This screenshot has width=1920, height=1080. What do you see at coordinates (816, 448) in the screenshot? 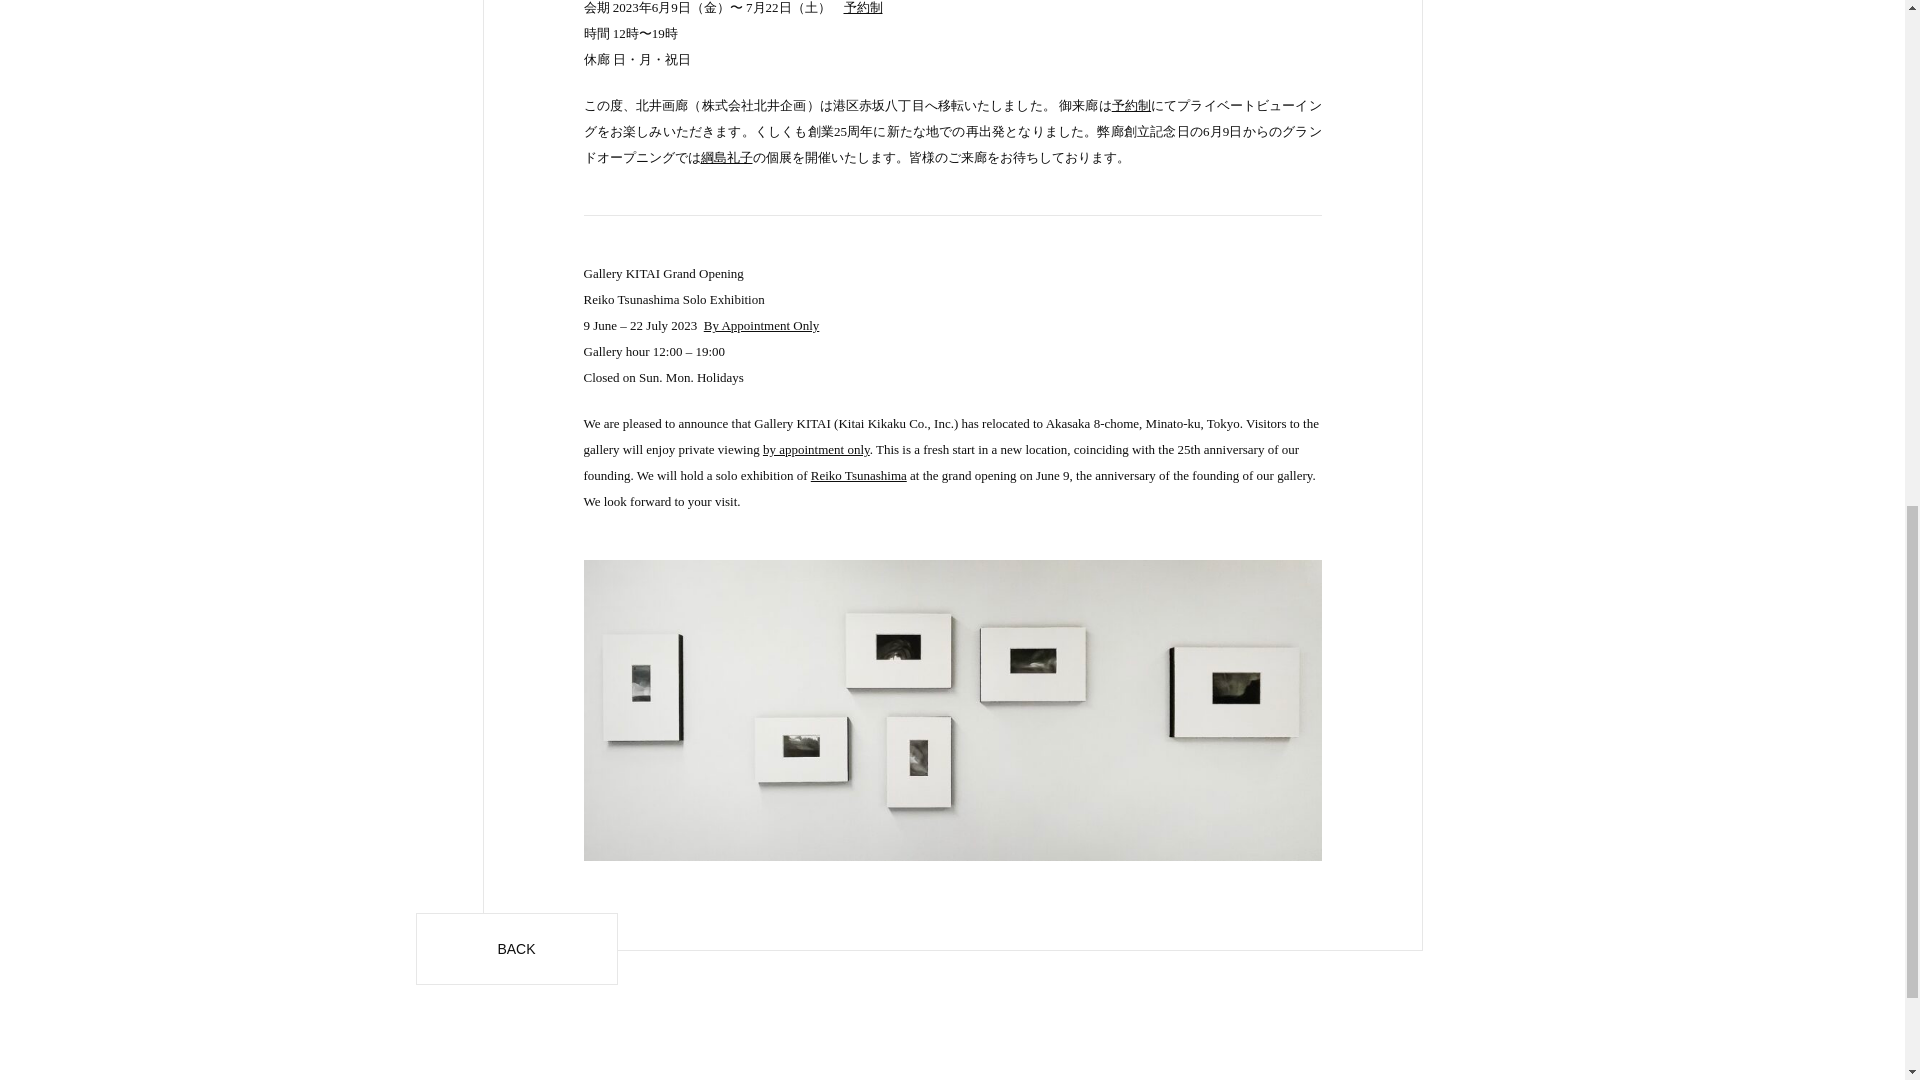
I see `by appointment only` at bounding box center [816, 448].